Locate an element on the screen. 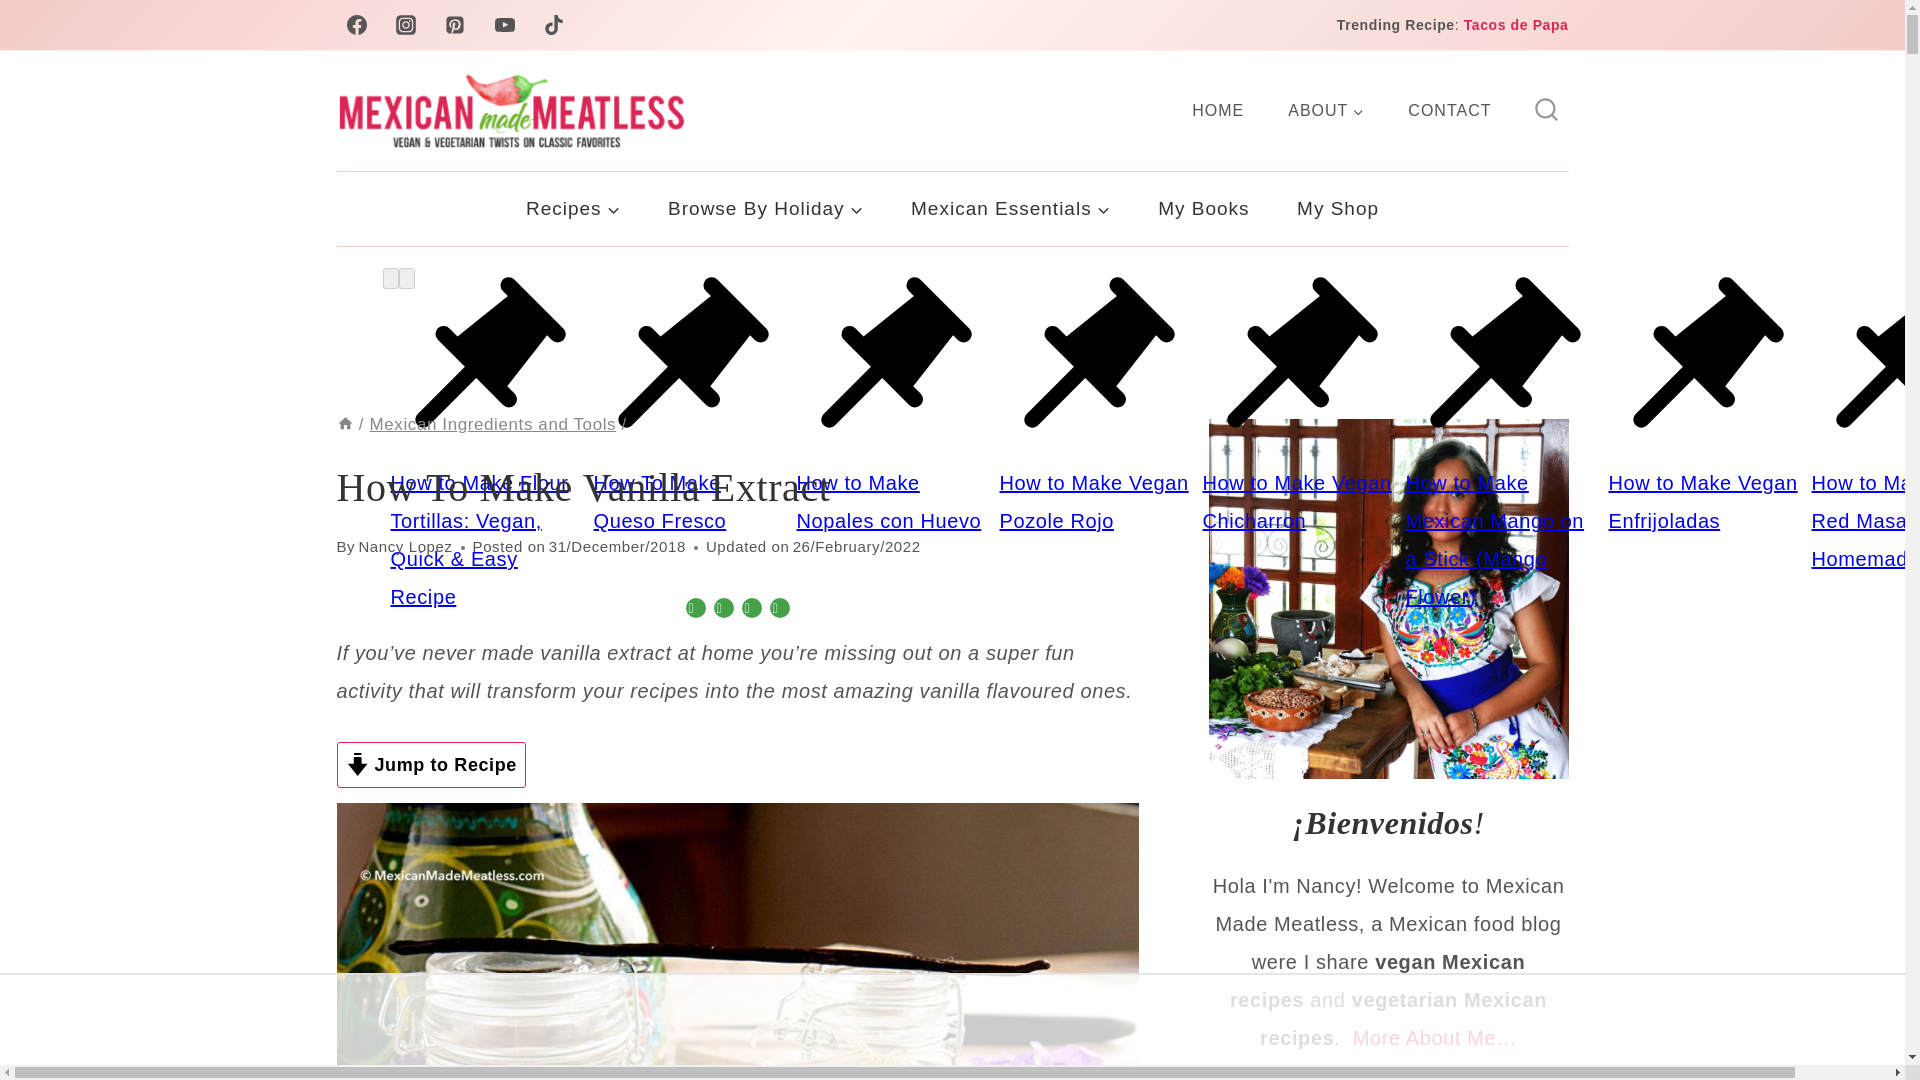 This screenshot has width=1920, height=1080. Tacos de Papa is located at coordinates (1516, 25).